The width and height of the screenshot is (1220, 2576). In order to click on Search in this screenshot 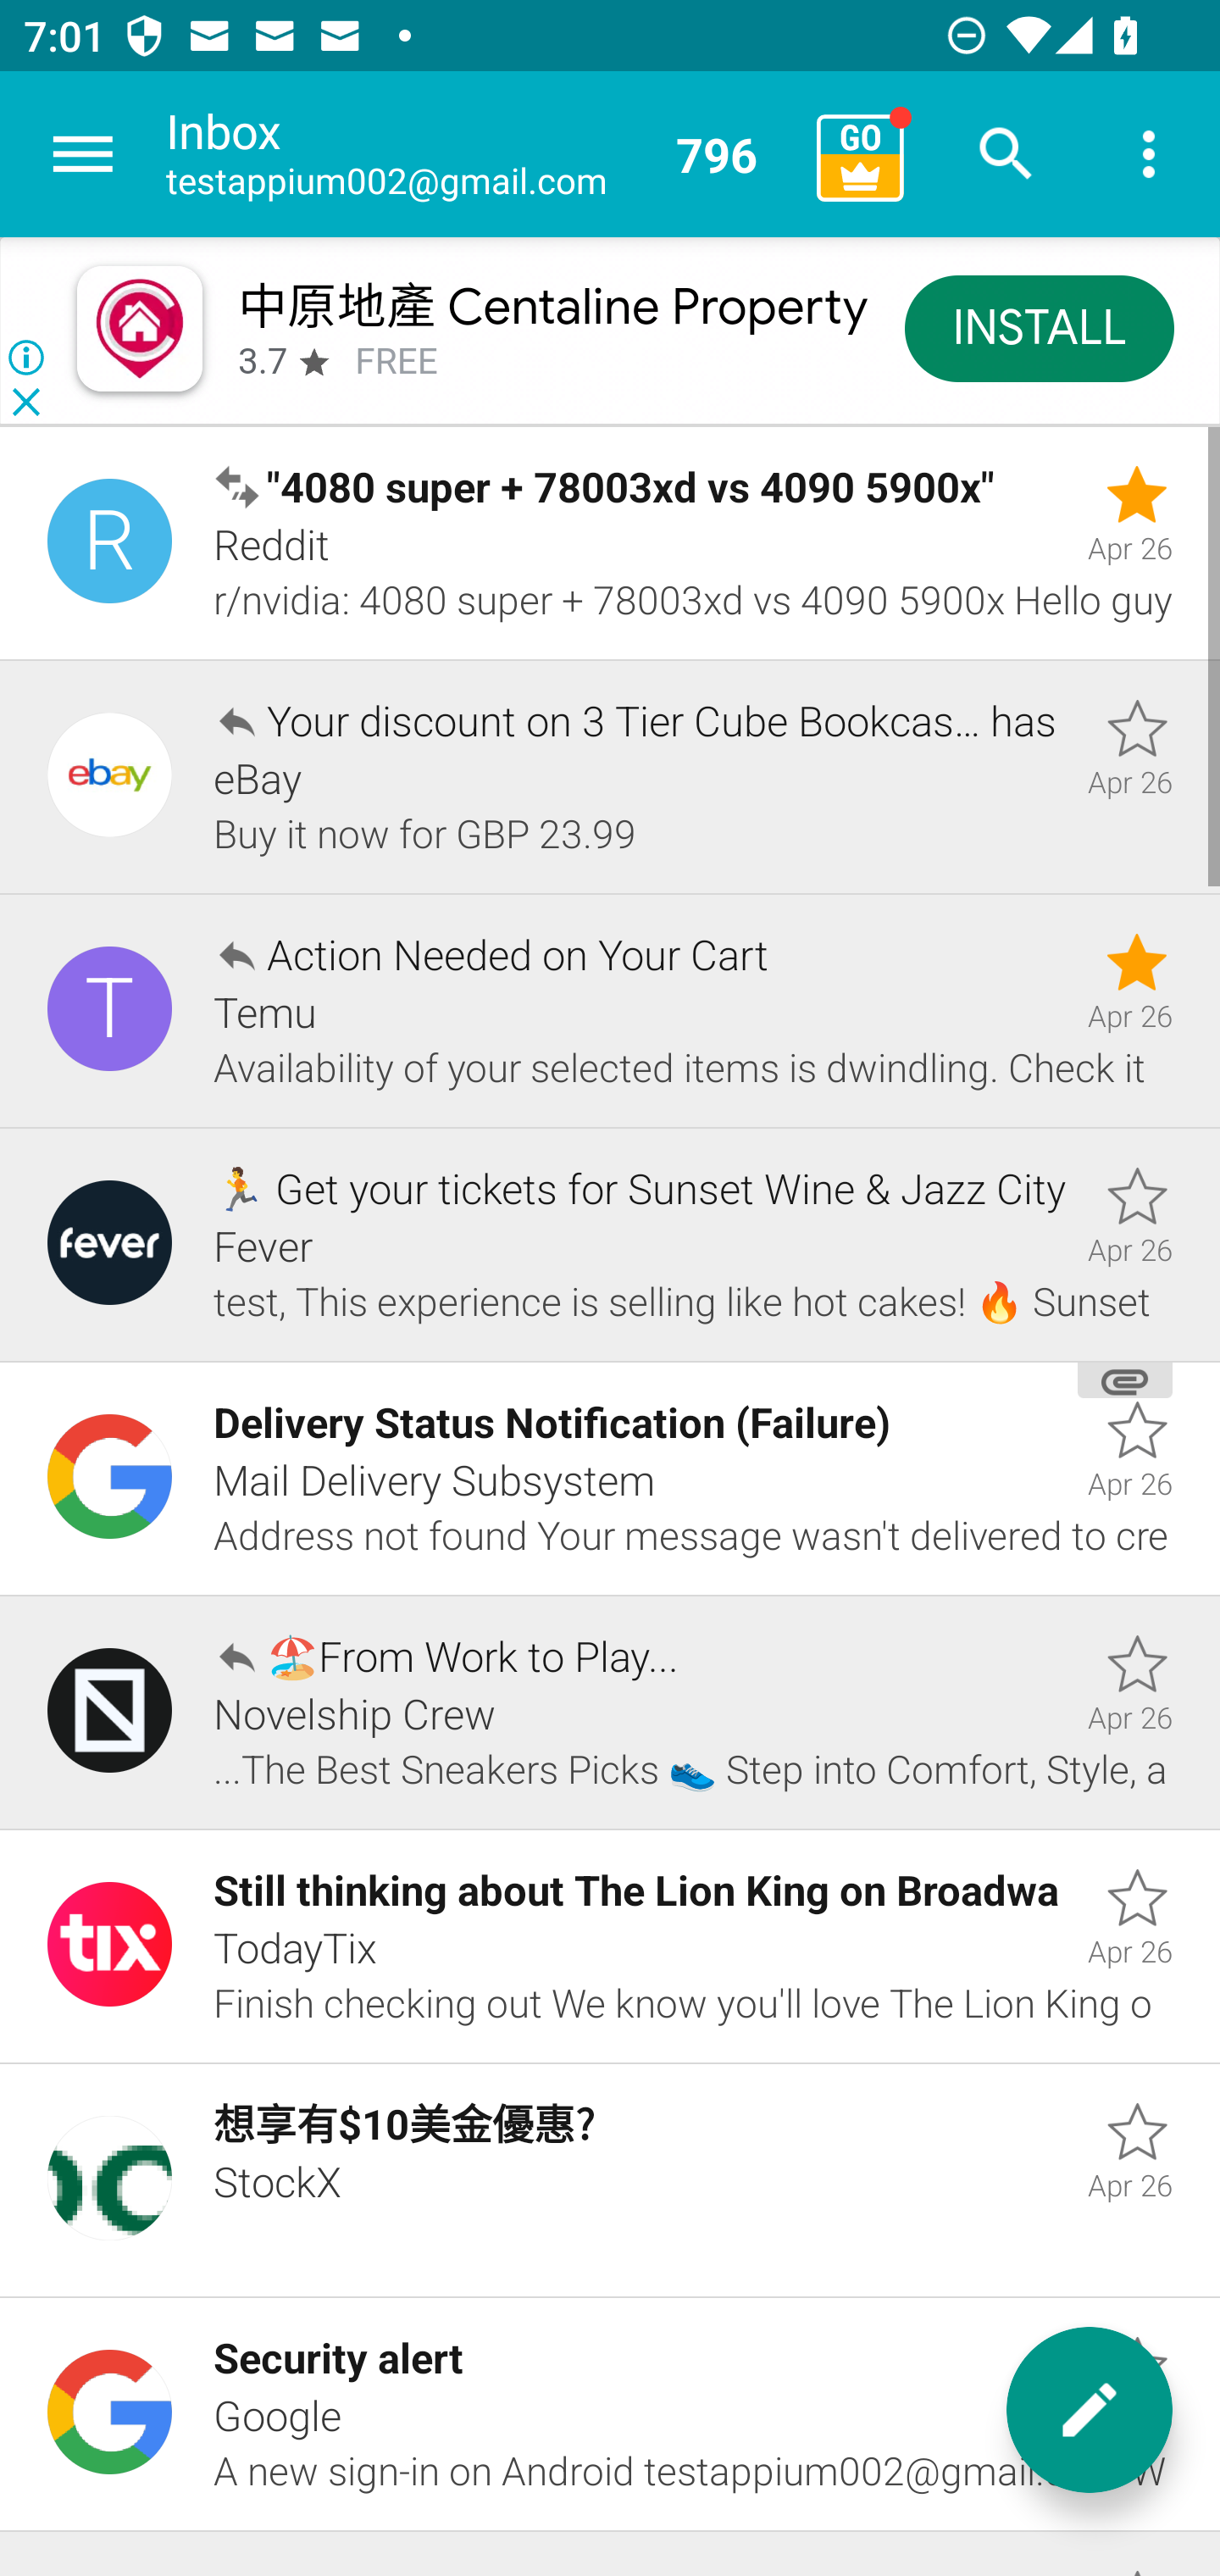, I will do `click(1006, 154)`.